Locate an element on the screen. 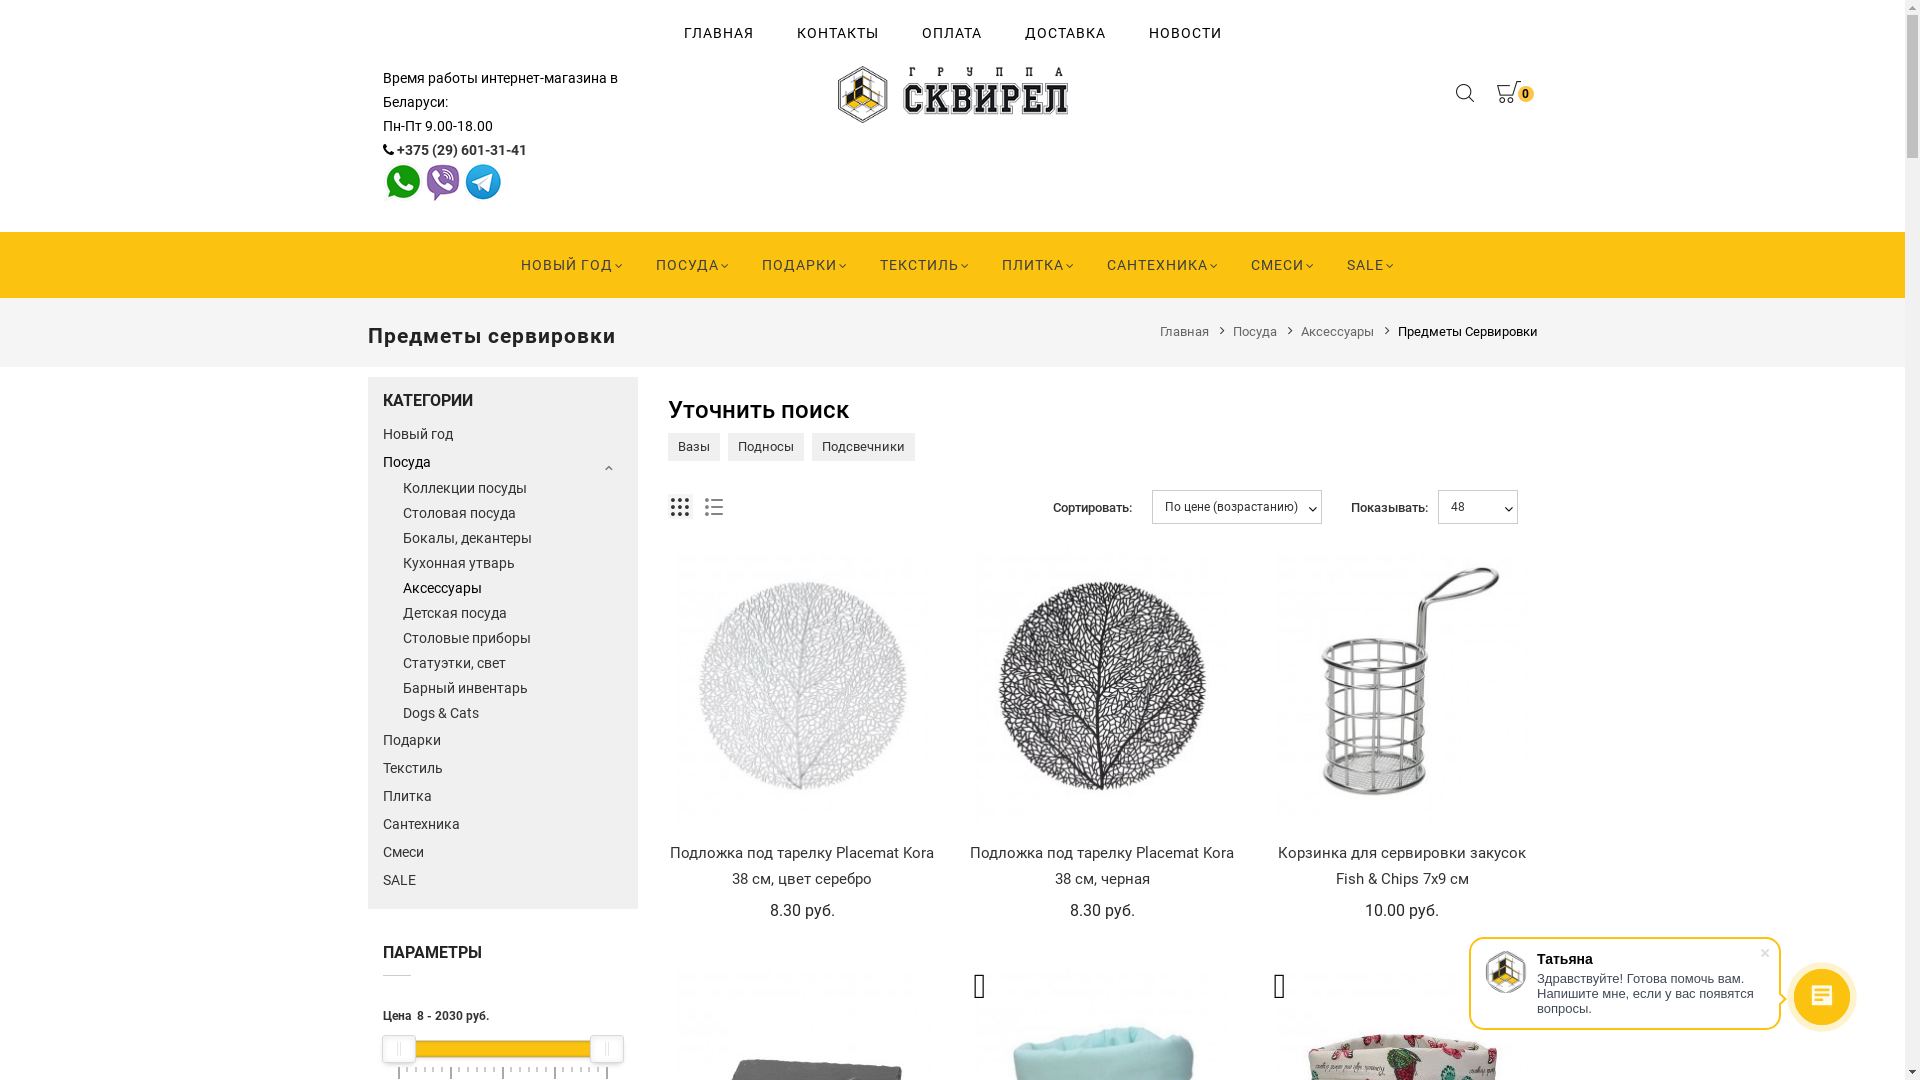 Image resolution: width=1920 pixels, height=1080 pixels. Dogs & Cats is located at coordinates (512, 714).